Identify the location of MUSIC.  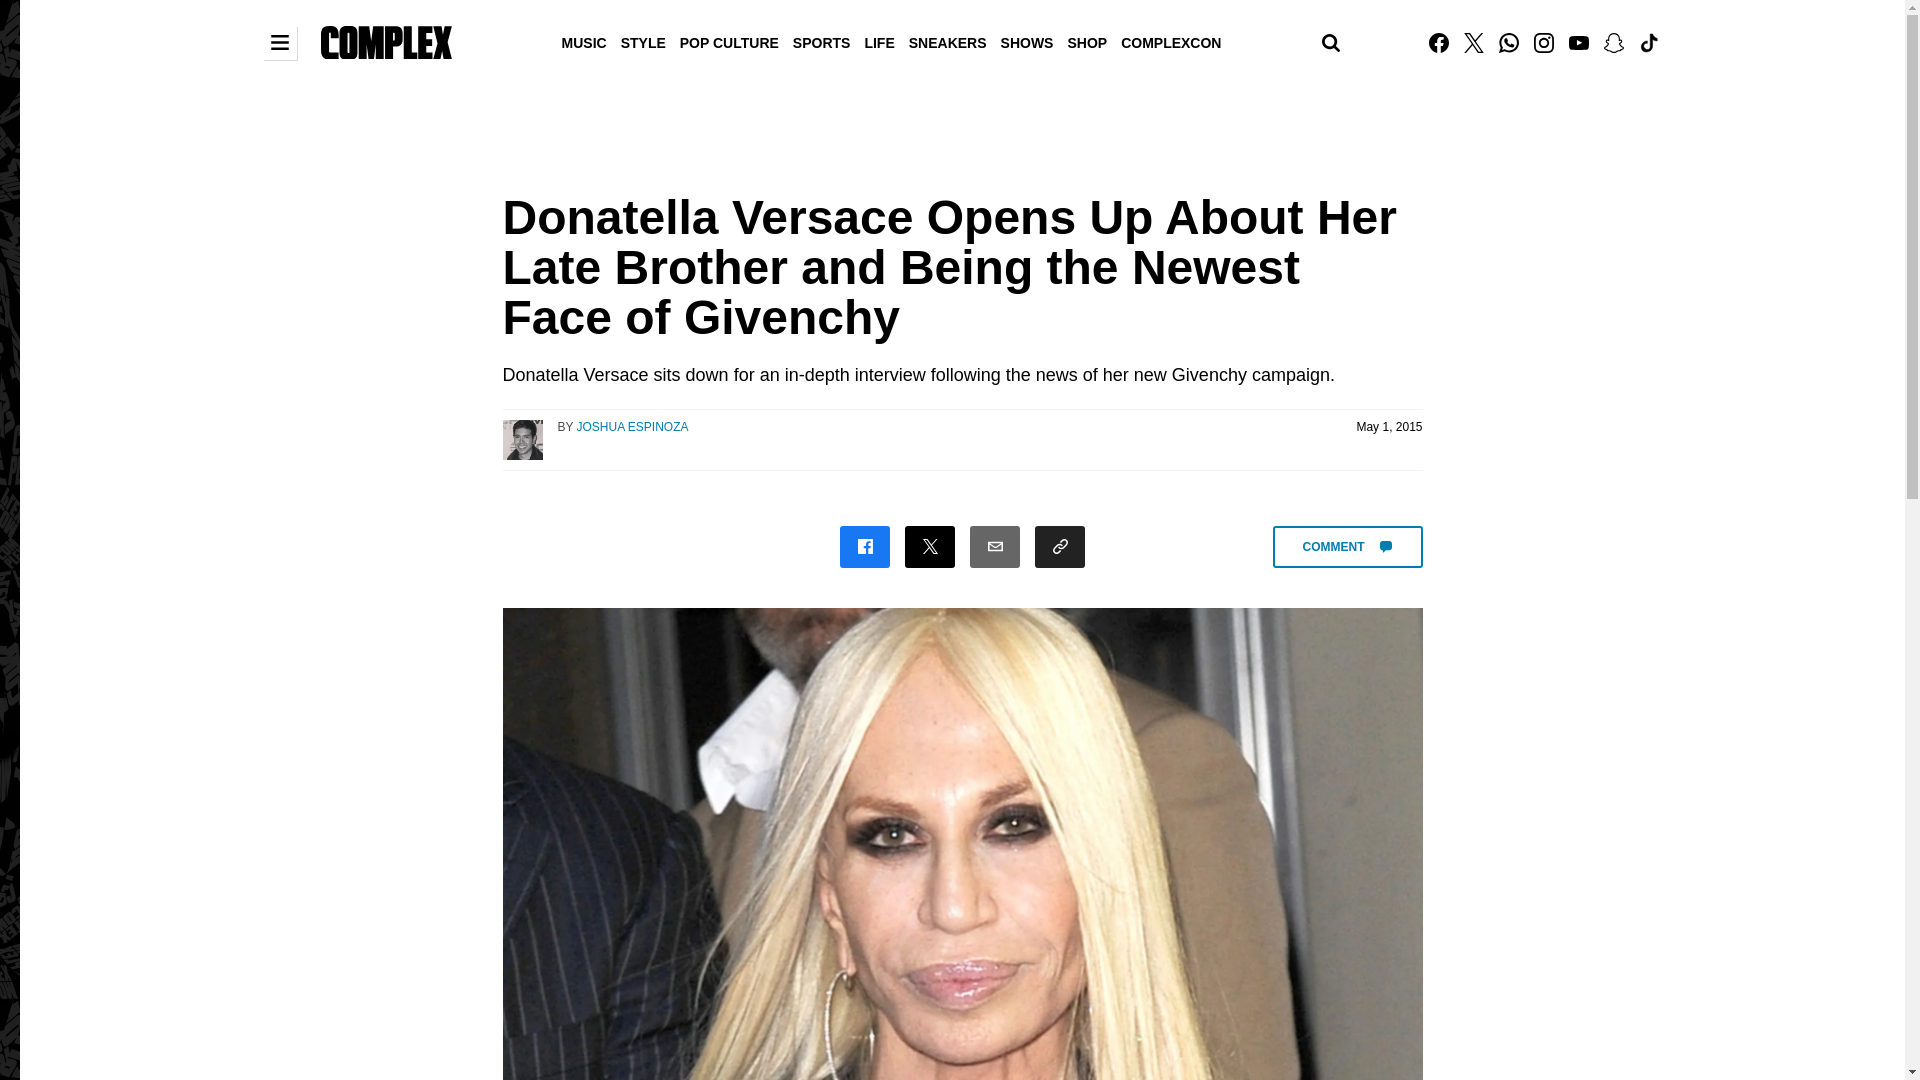
(584, 41).